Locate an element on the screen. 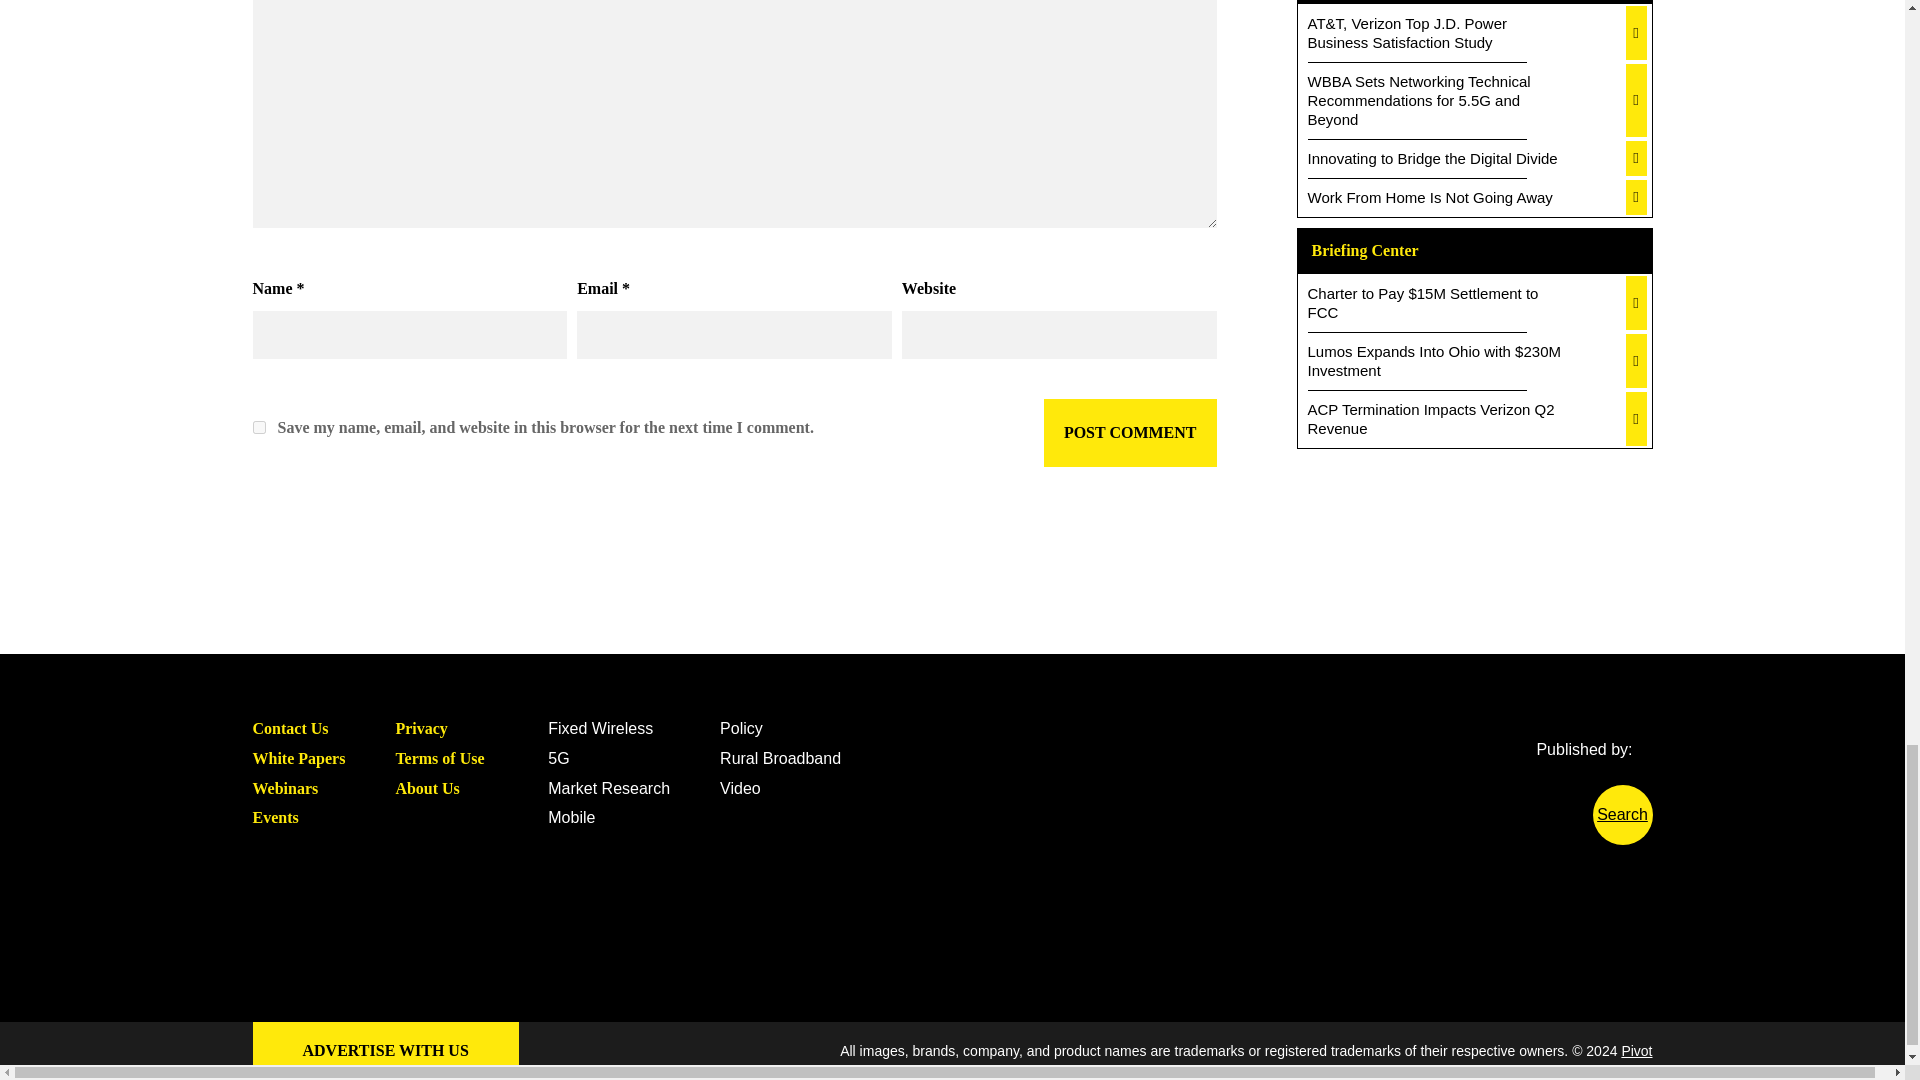  yes is located at coordinates (258, 428).